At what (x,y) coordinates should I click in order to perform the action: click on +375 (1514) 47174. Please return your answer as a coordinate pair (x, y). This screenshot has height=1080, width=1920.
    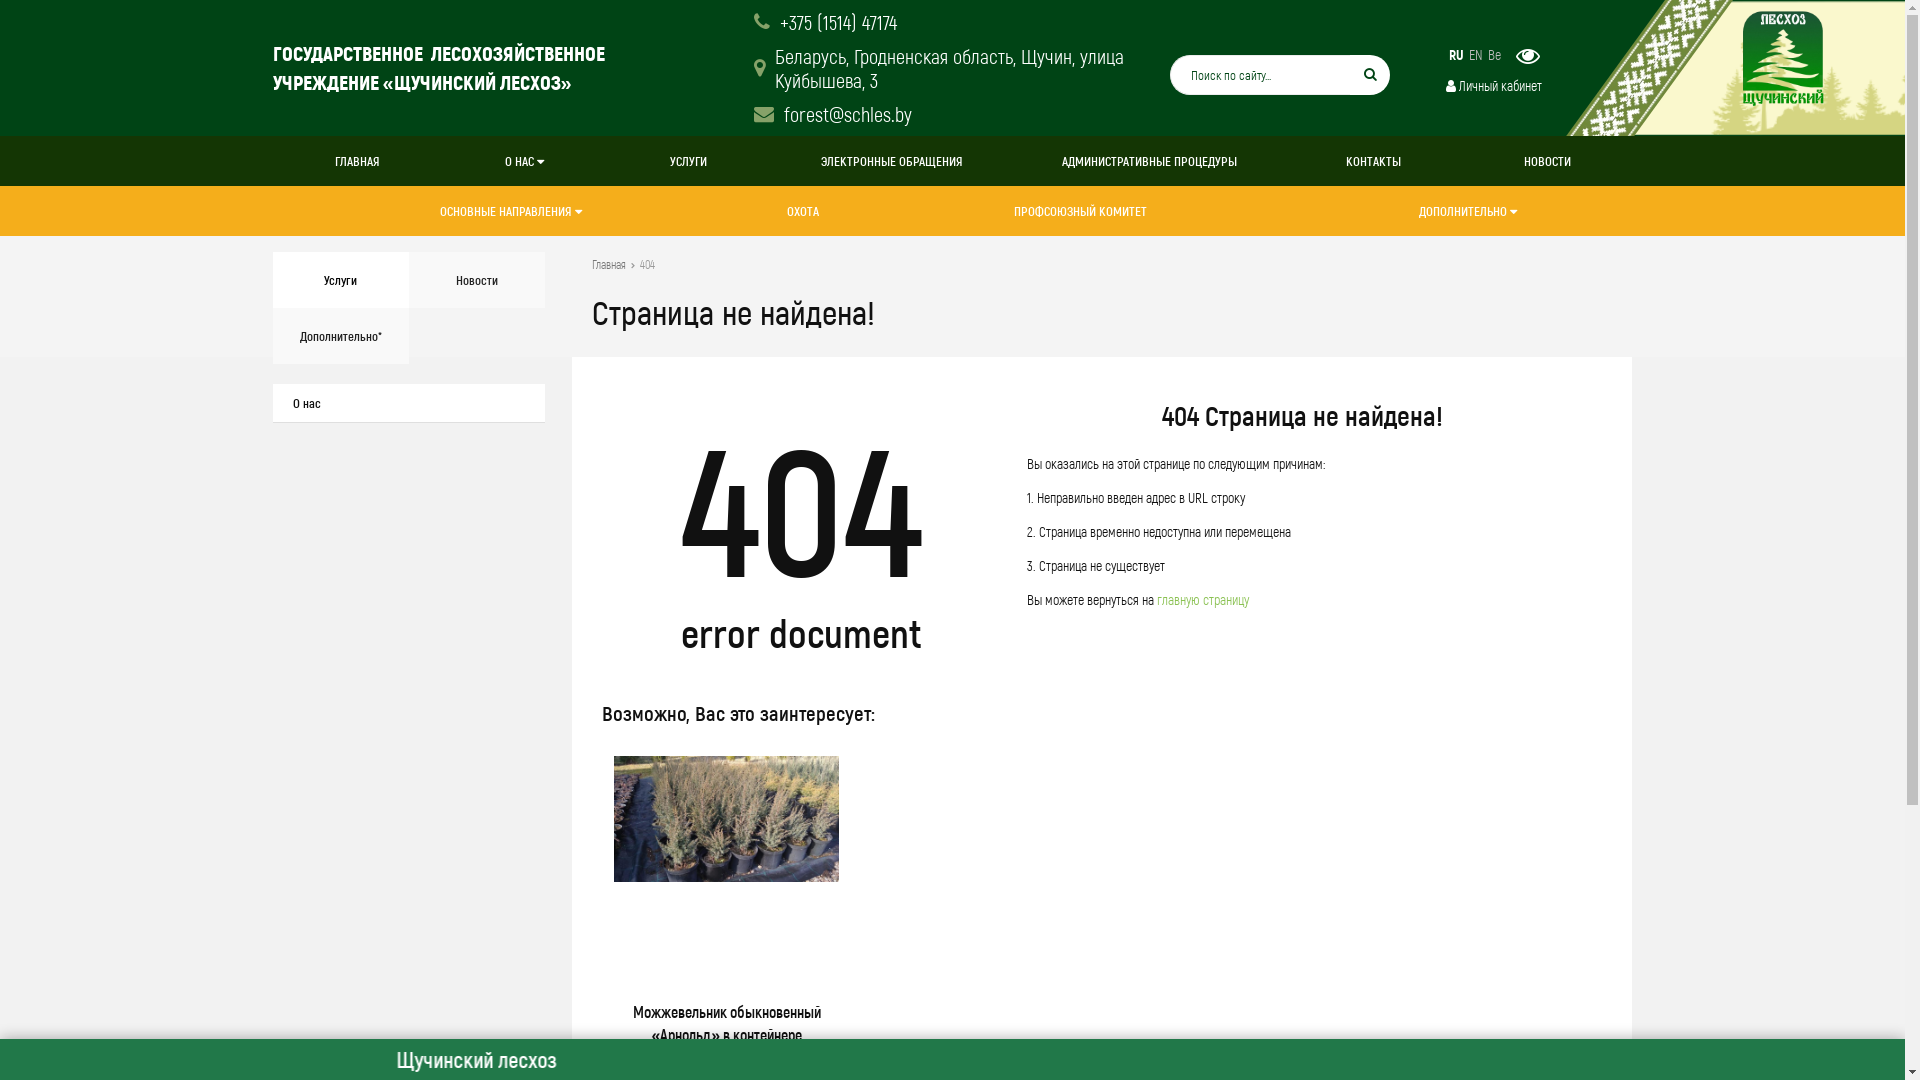
    Looking at the image, I should click on (826, 22).